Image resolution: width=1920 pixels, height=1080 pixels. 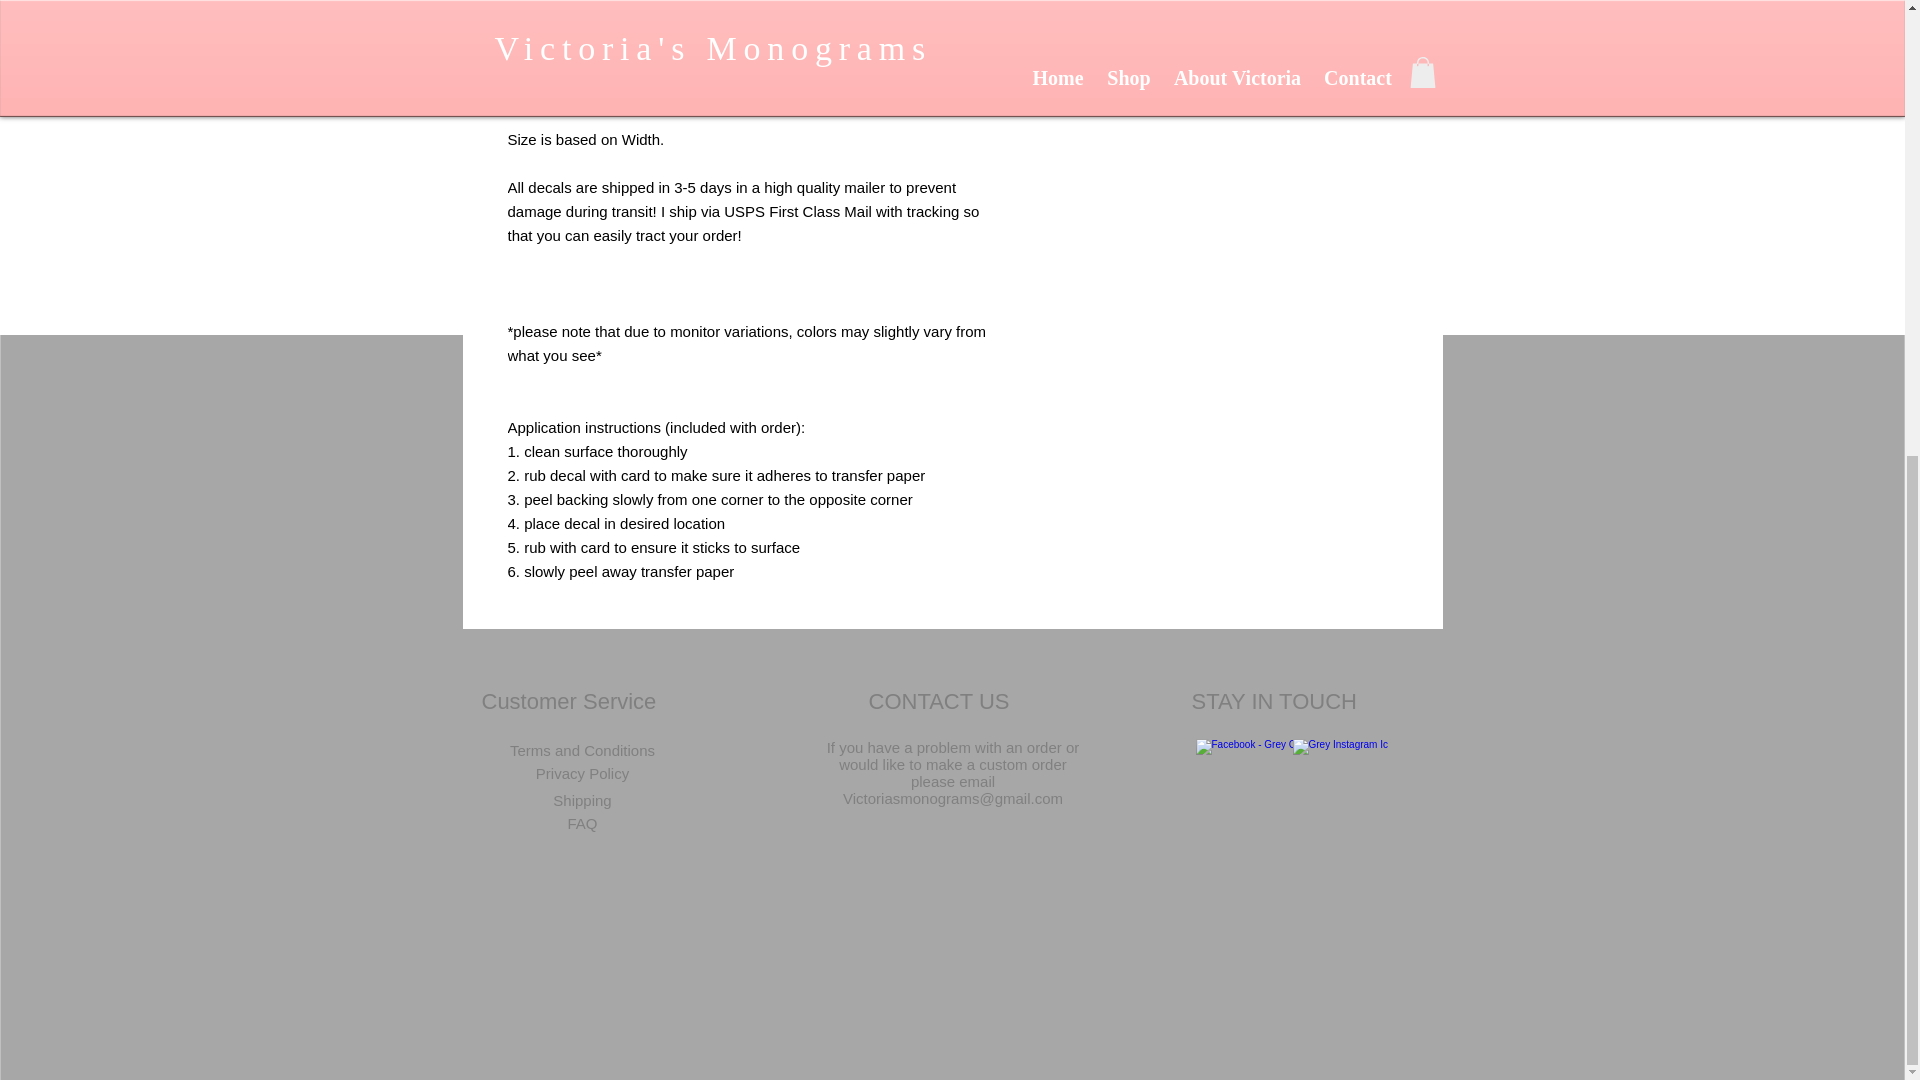 I want to click on FAQ, so click(x=583, y=823).